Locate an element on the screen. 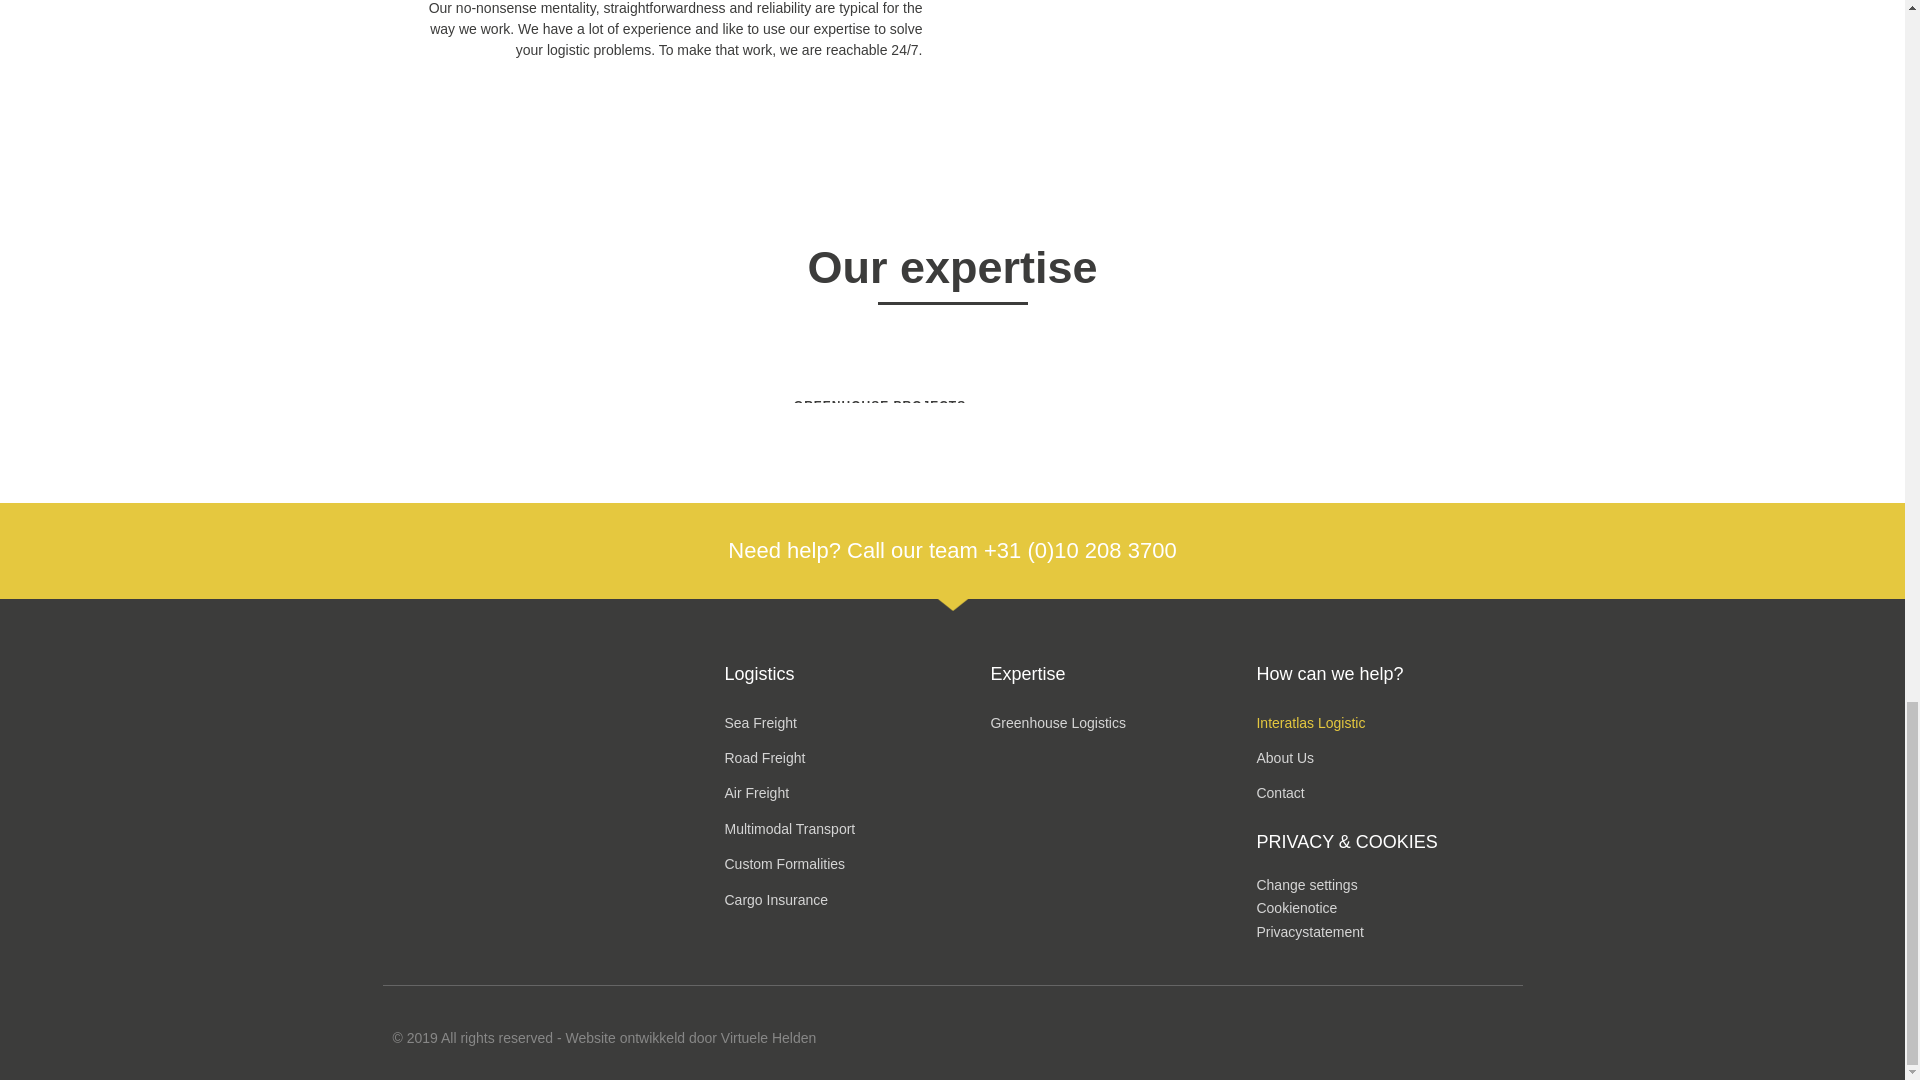 This screenshot has height=1080, width=1920. Air Freight is located at coordinates (856, 794).